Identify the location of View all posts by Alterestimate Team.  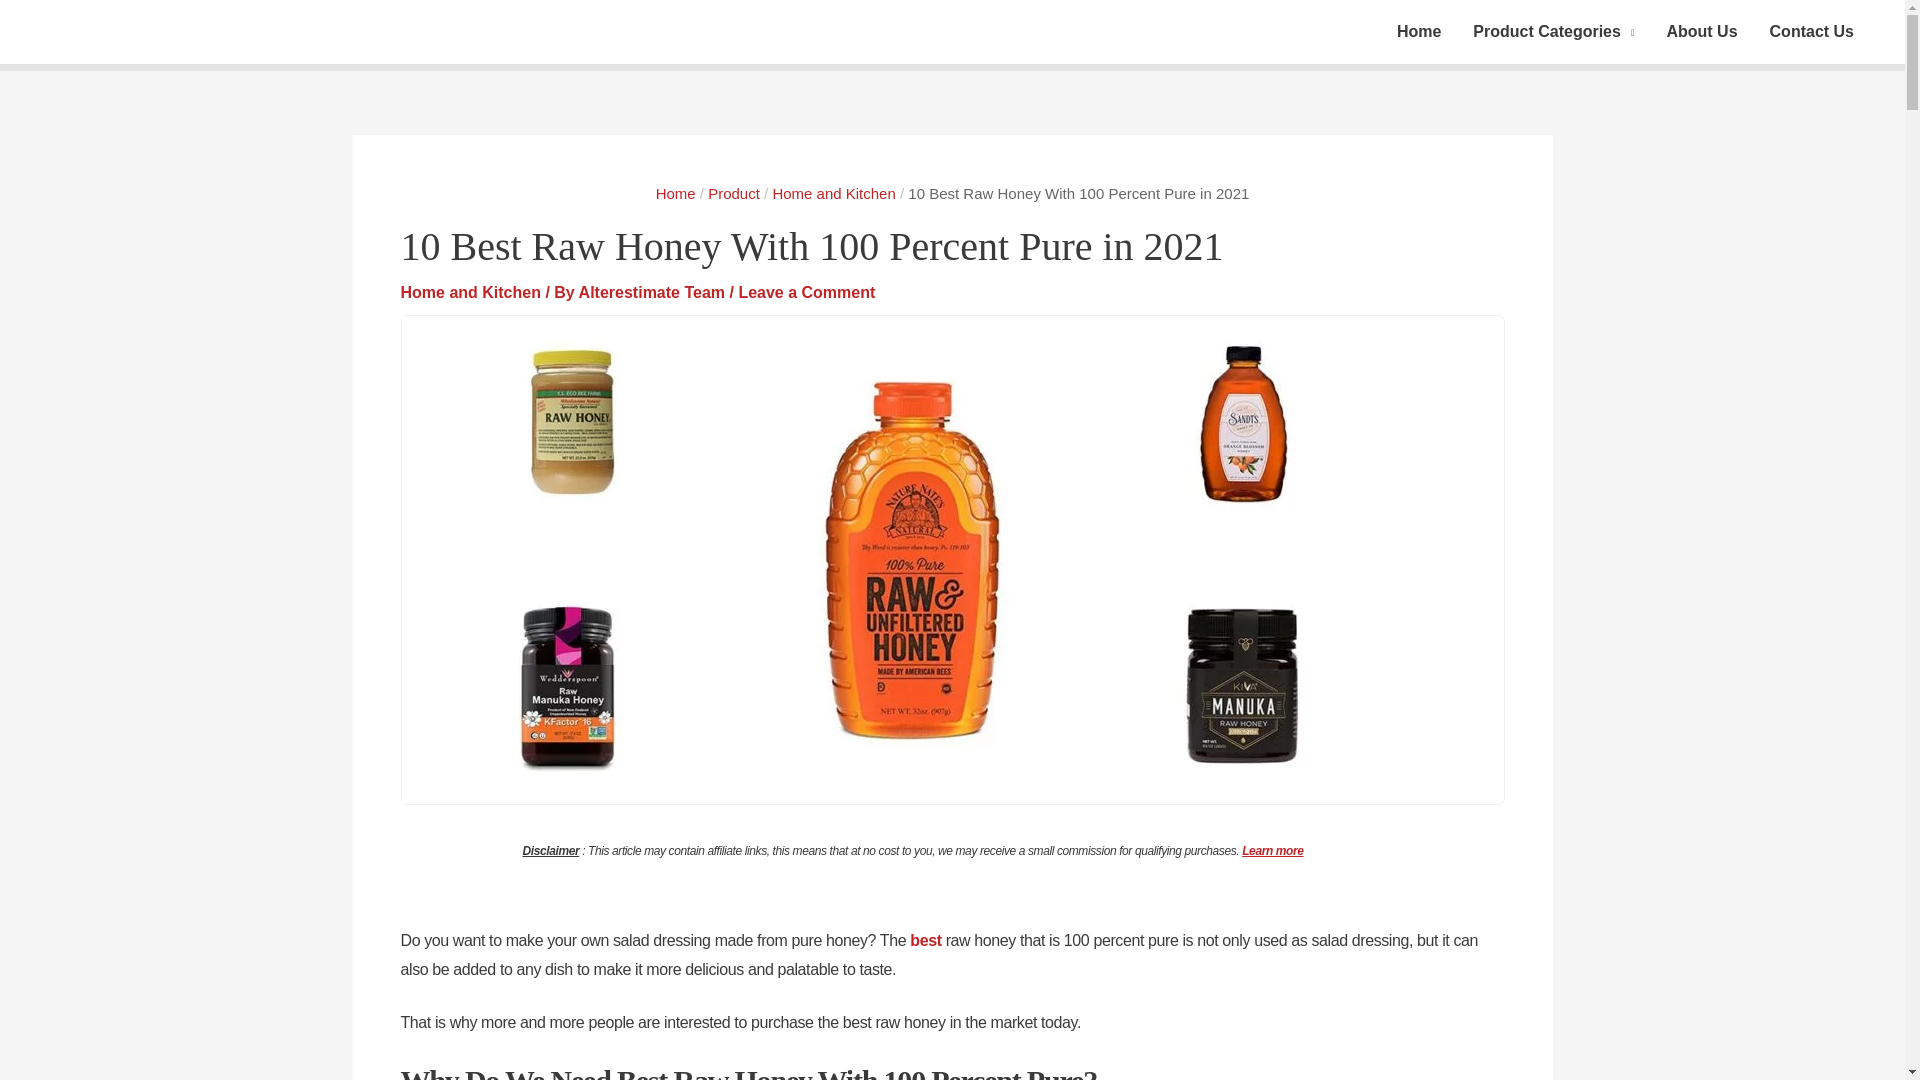
(654, 292).